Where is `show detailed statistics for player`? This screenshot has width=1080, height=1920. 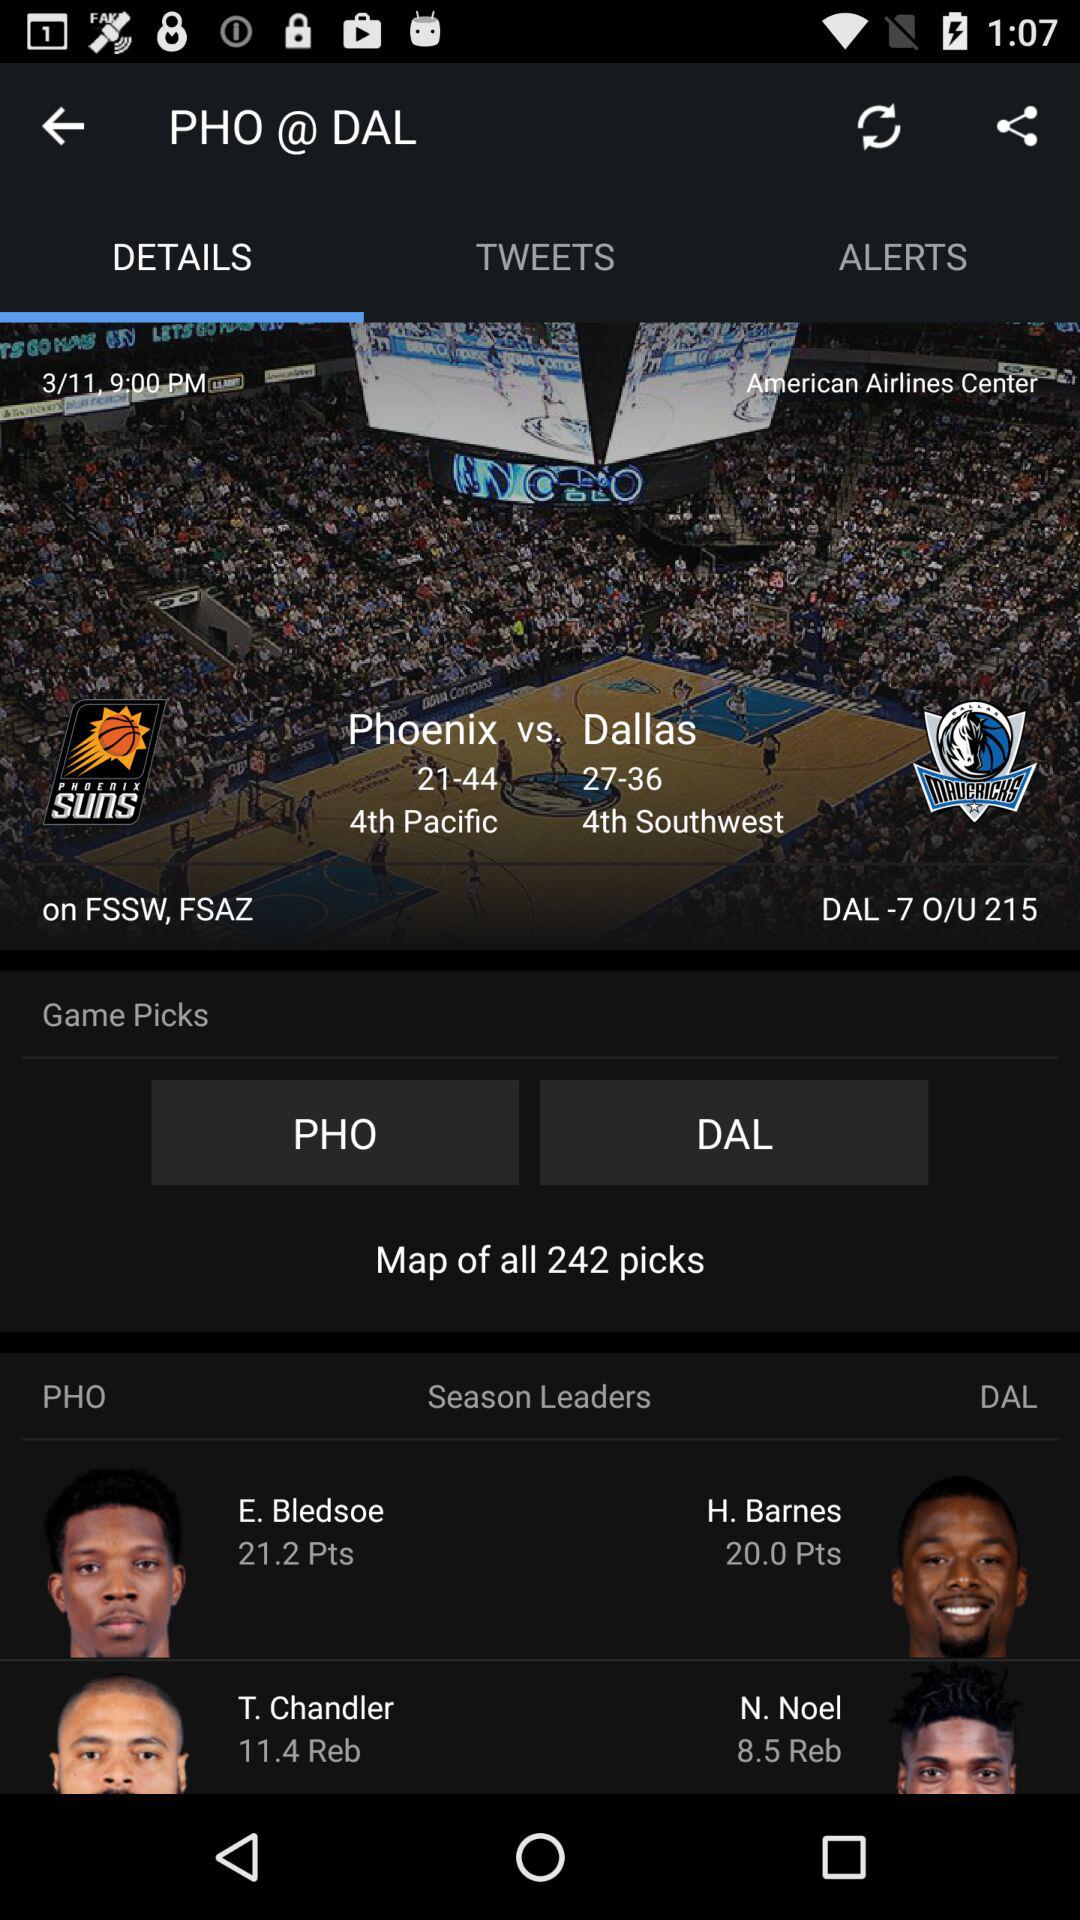
show detailed statistics for player is located at coordinates (922, 1726).